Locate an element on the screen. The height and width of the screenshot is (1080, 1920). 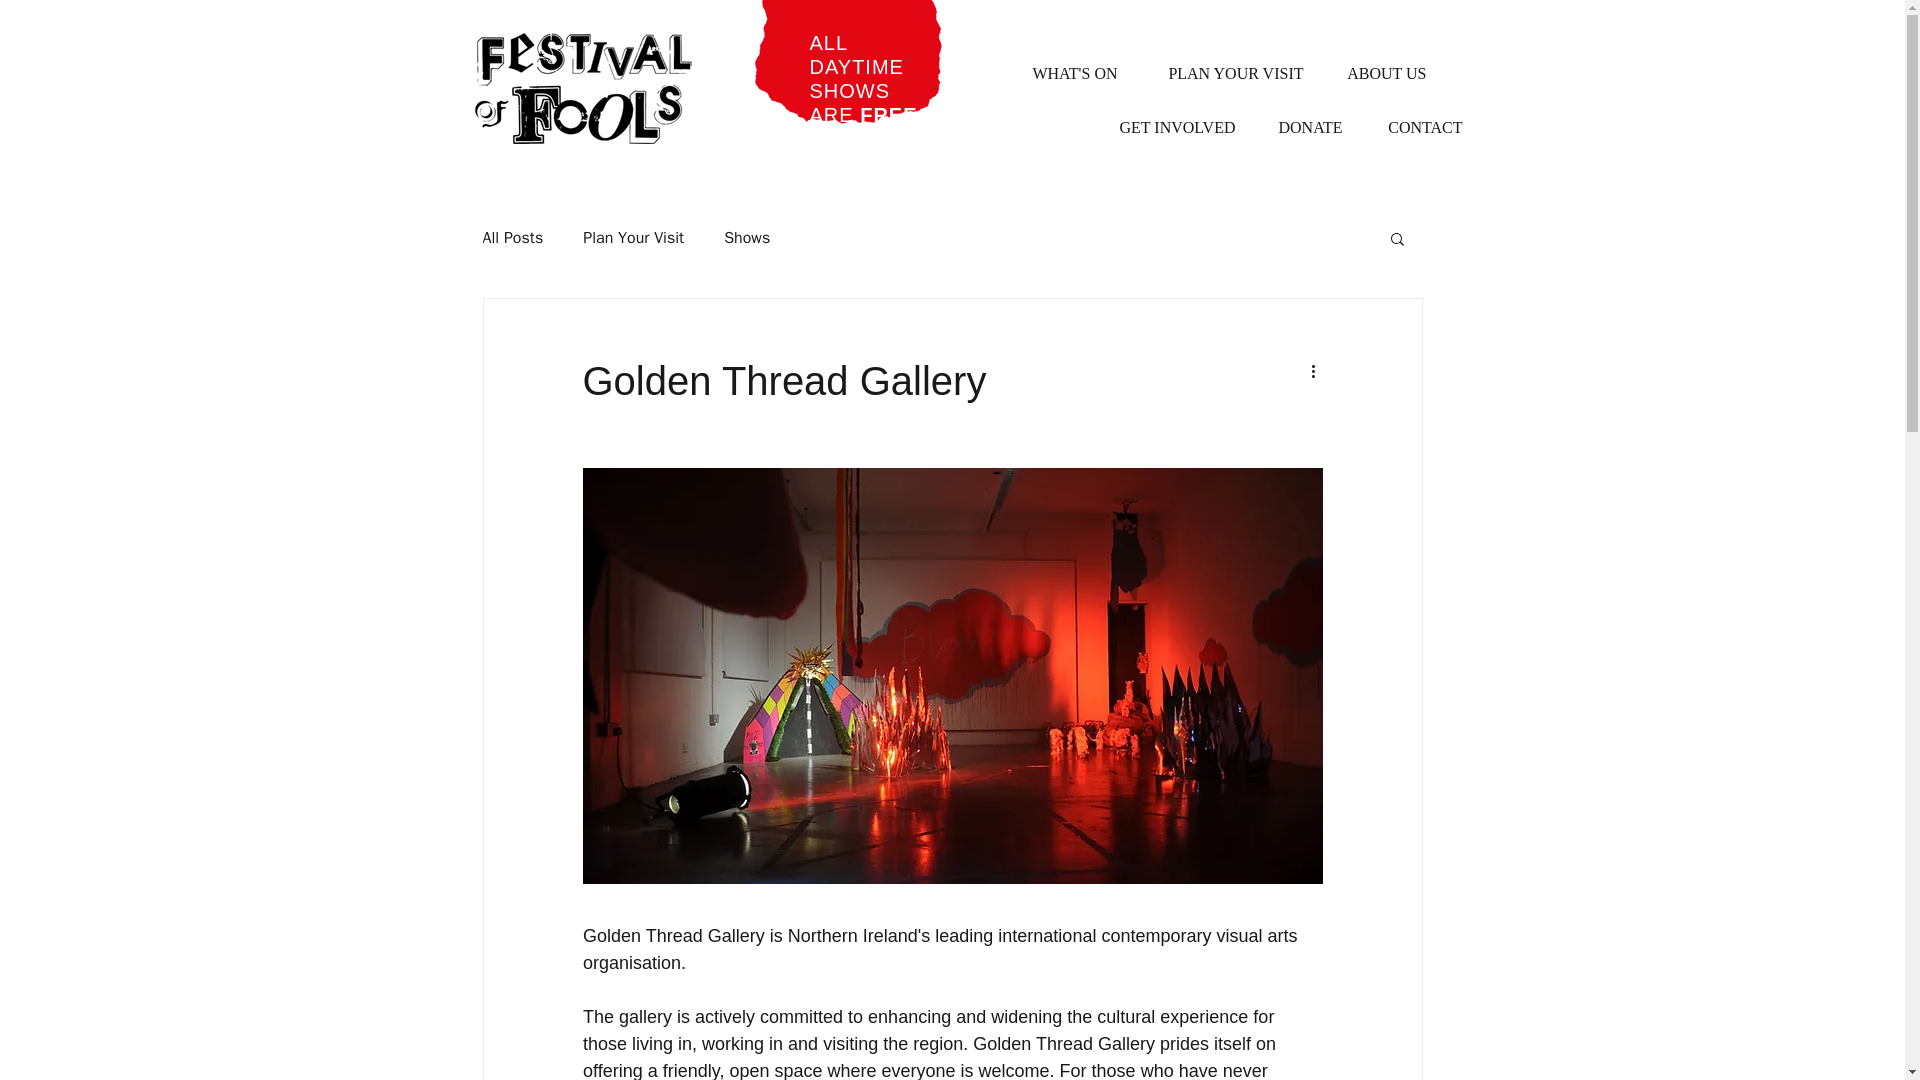
Shows is located at coordinates (746, 238).